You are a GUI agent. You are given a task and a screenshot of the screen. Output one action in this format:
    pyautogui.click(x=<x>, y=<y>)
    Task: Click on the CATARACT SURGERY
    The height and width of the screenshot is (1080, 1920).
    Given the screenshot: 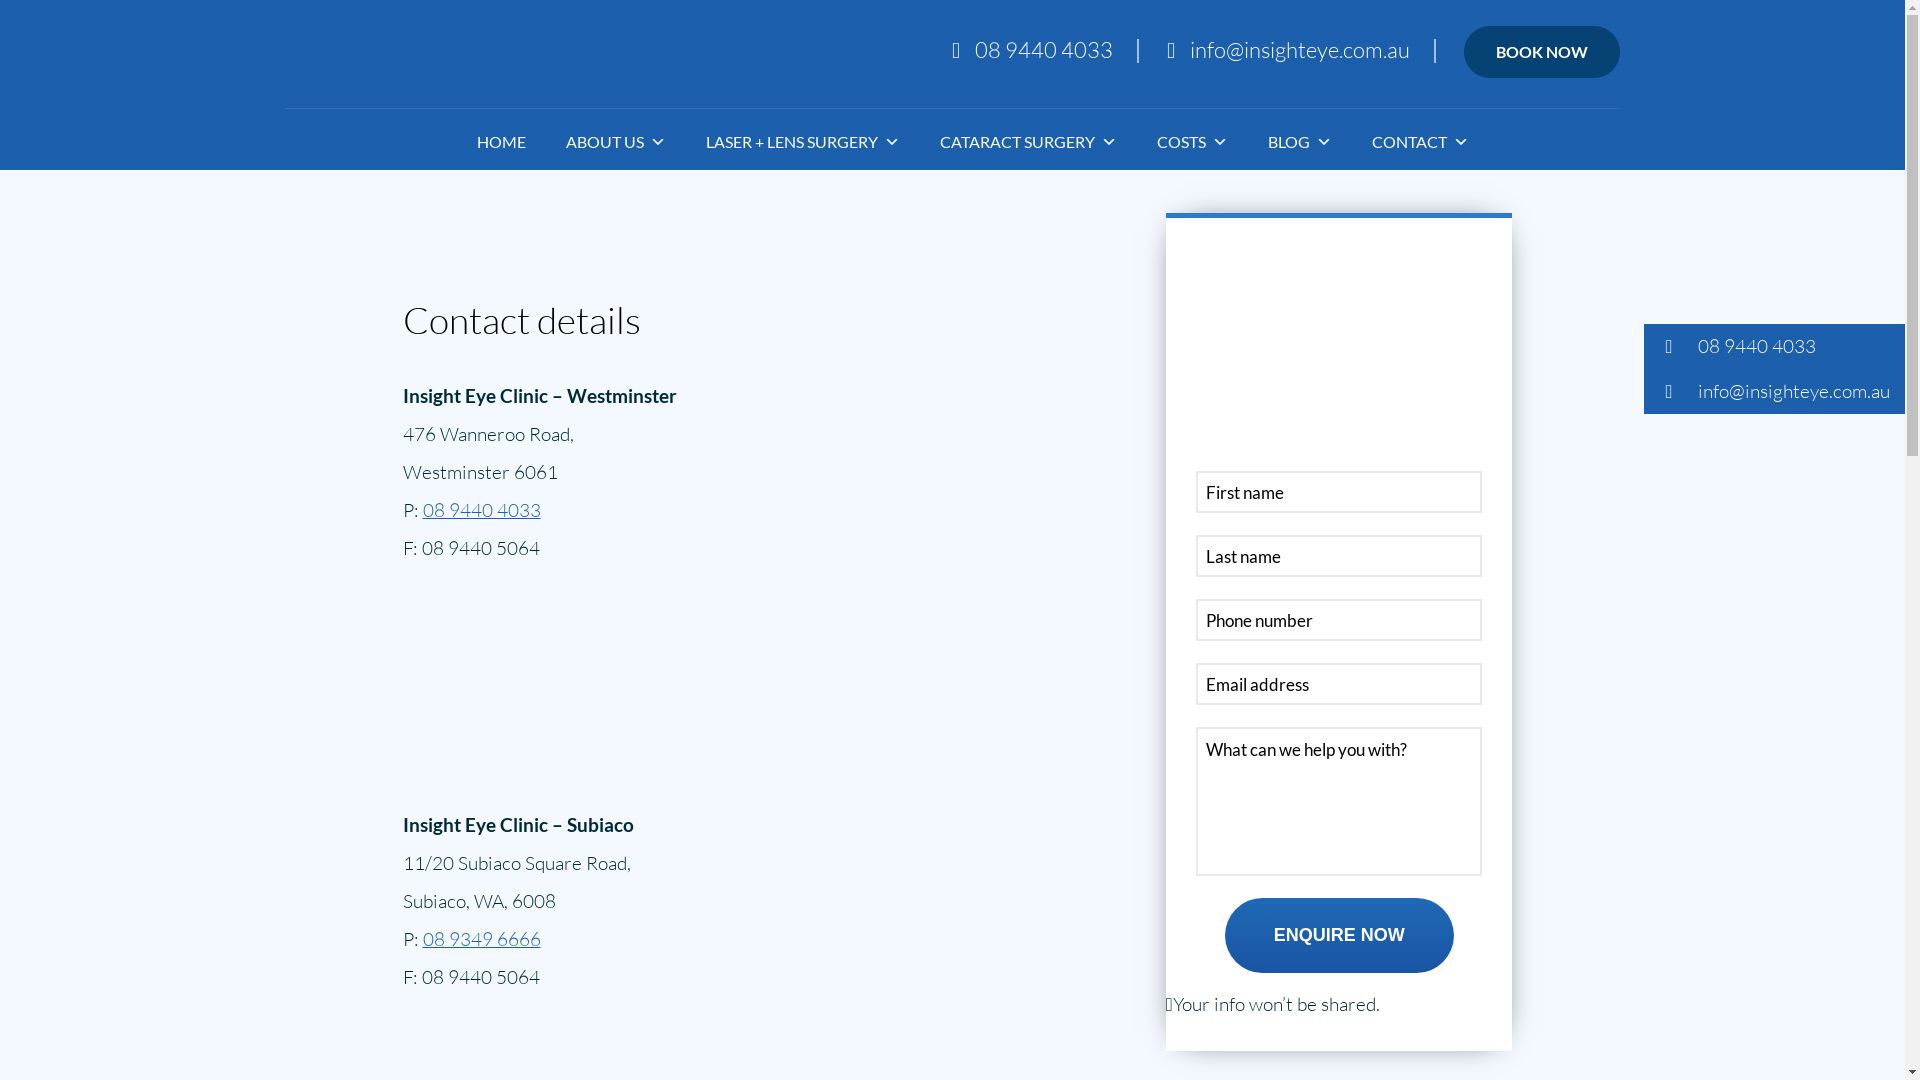 What is the action you would take?
    pyautogui.click(x=1008, y=142)
    